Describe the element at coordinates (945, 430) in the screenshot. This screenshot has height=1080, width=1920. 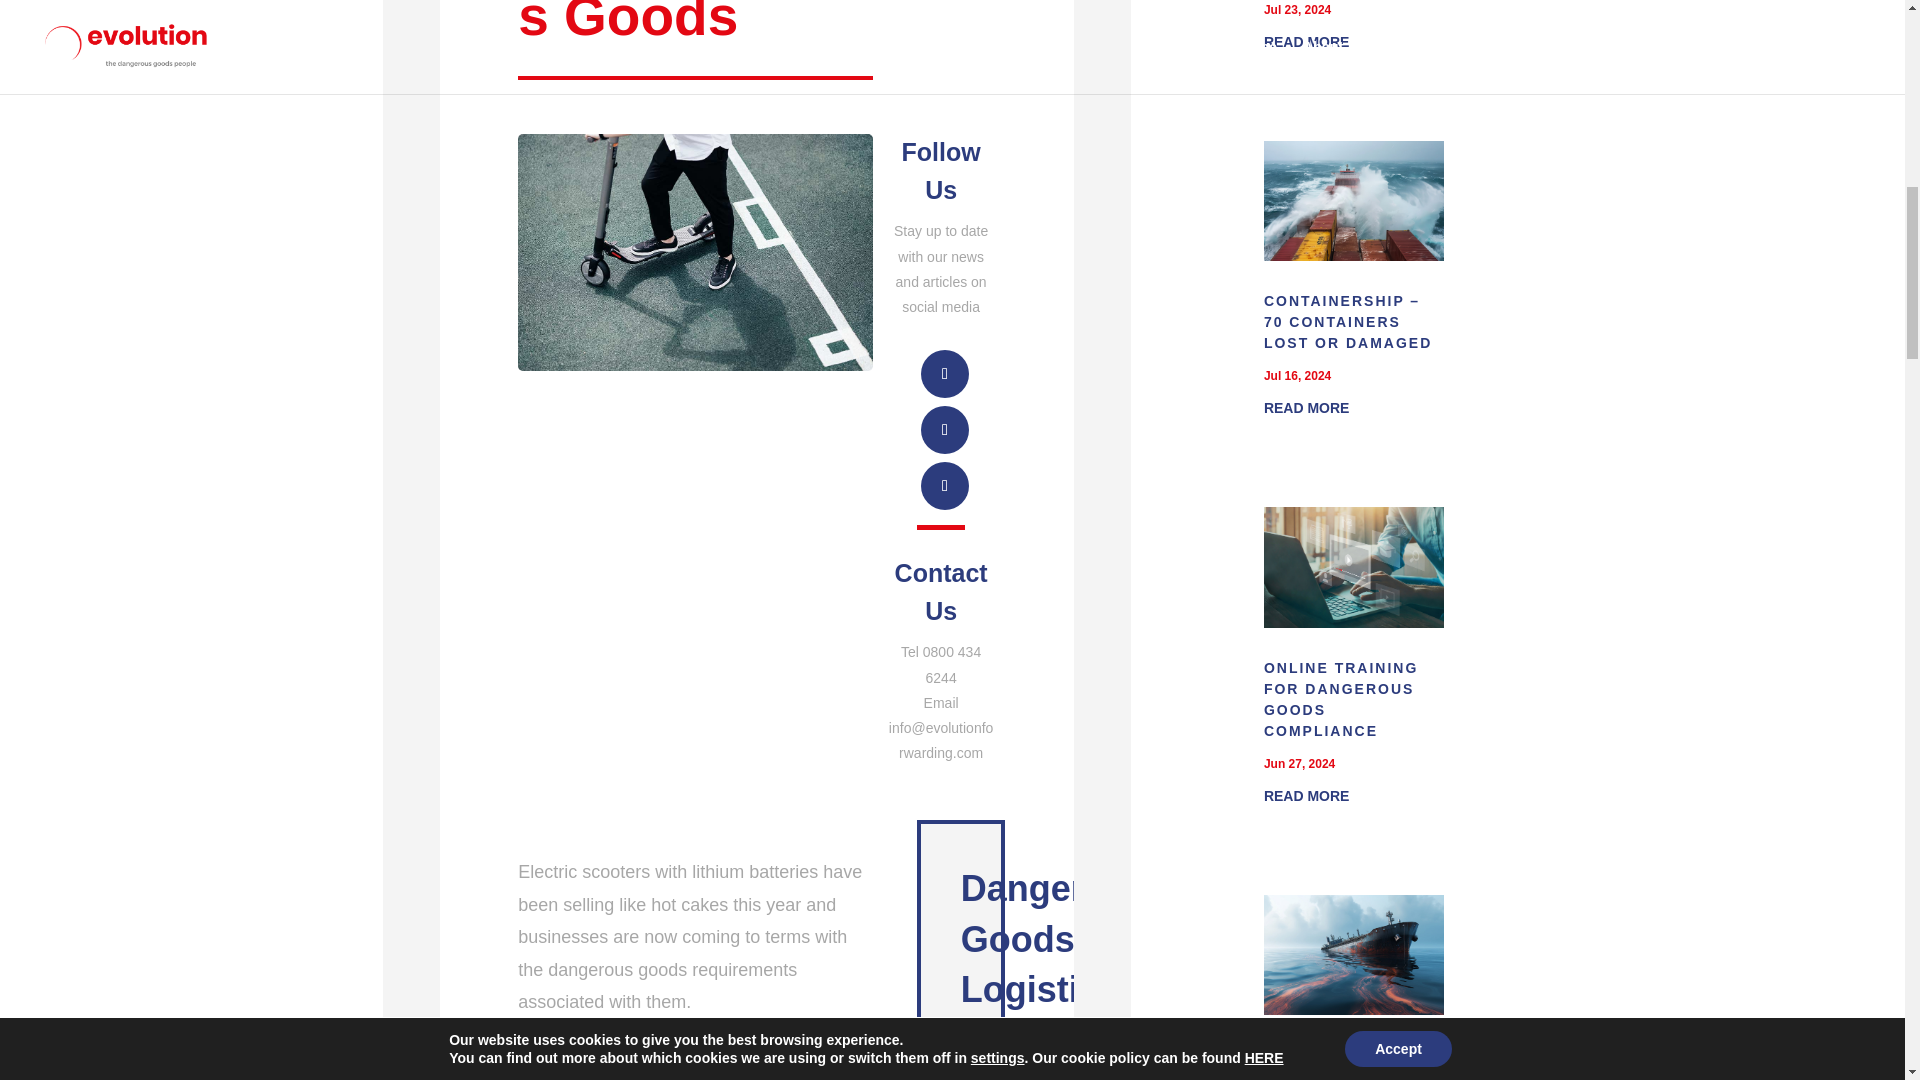
I see `Follow on X` at that location.